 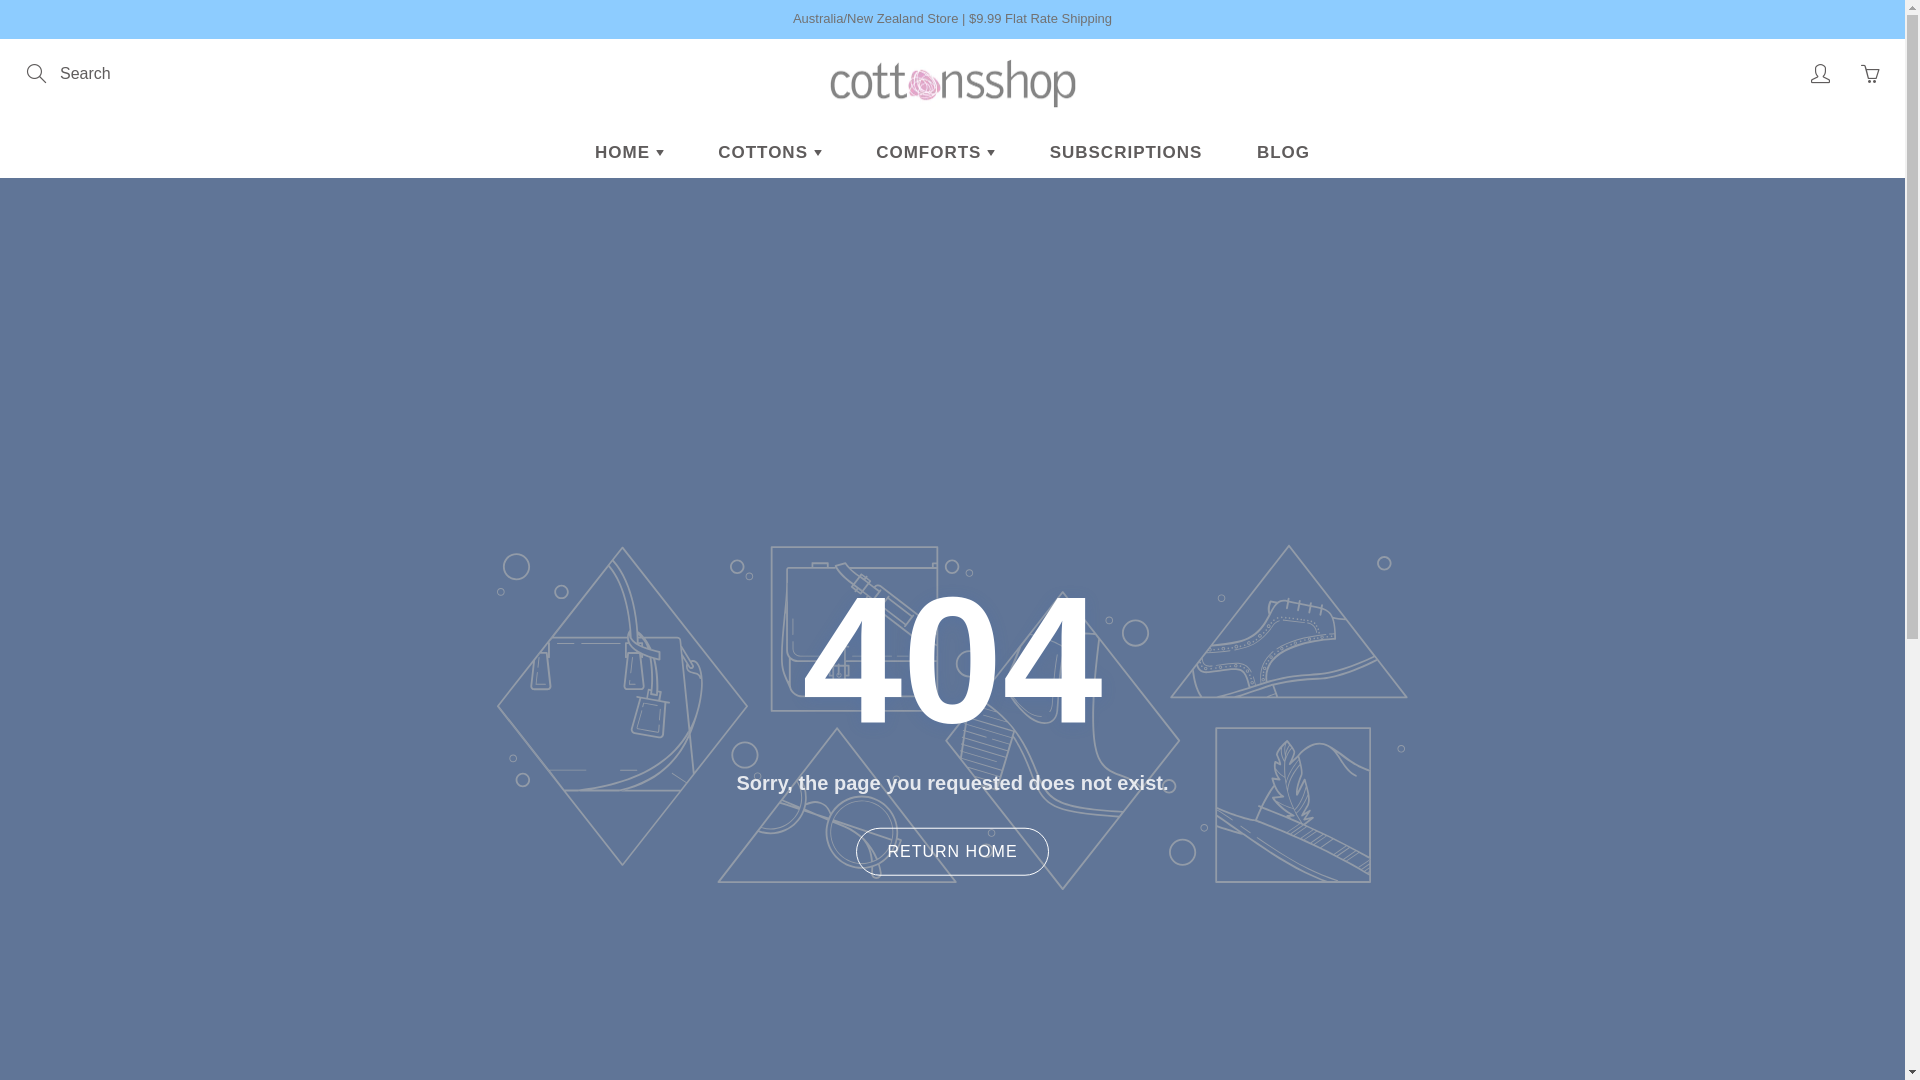 What do you see at coordinates (1126, 153) in the screenshot?
I see `SUBSCRIPTIONS` at bounding box center [1126, 153].